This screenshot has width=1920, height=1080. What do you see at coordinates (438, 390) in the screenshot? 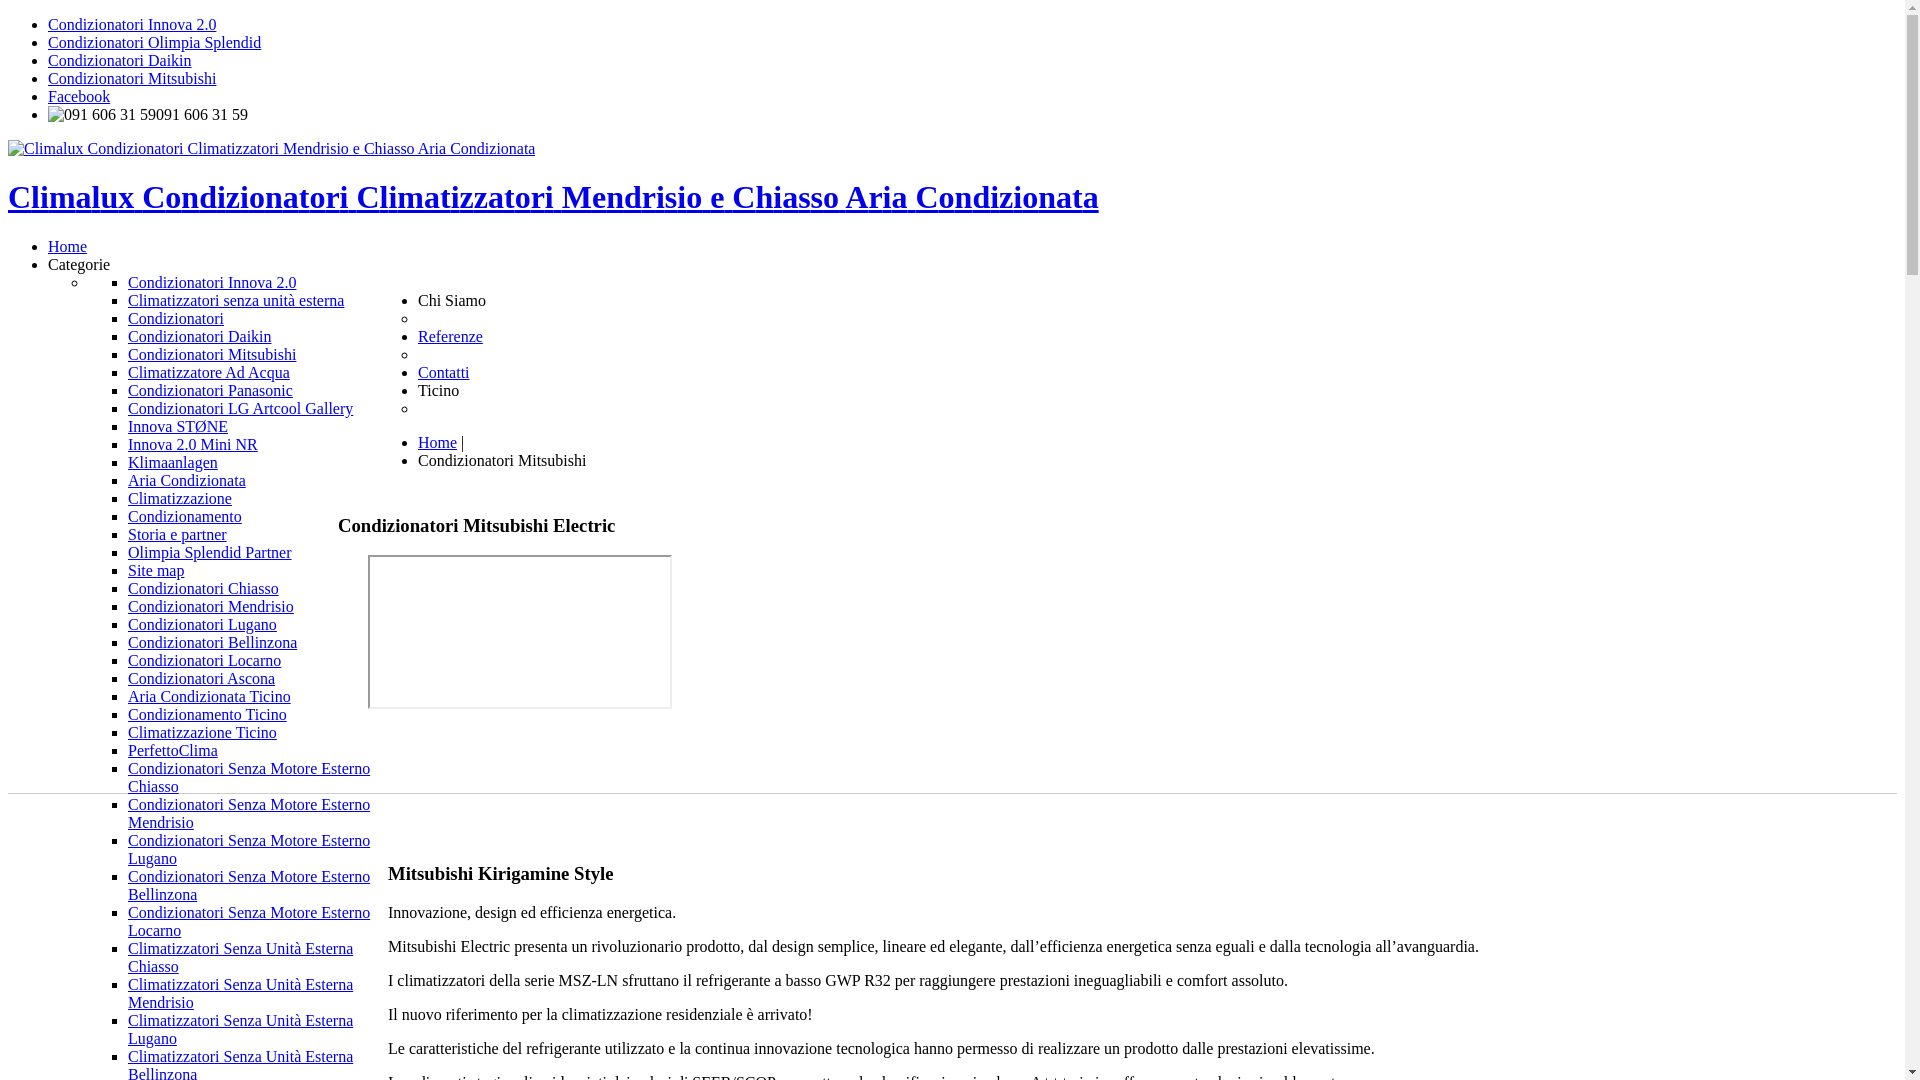
I see `Ticino` at bounding box center [438, 390].